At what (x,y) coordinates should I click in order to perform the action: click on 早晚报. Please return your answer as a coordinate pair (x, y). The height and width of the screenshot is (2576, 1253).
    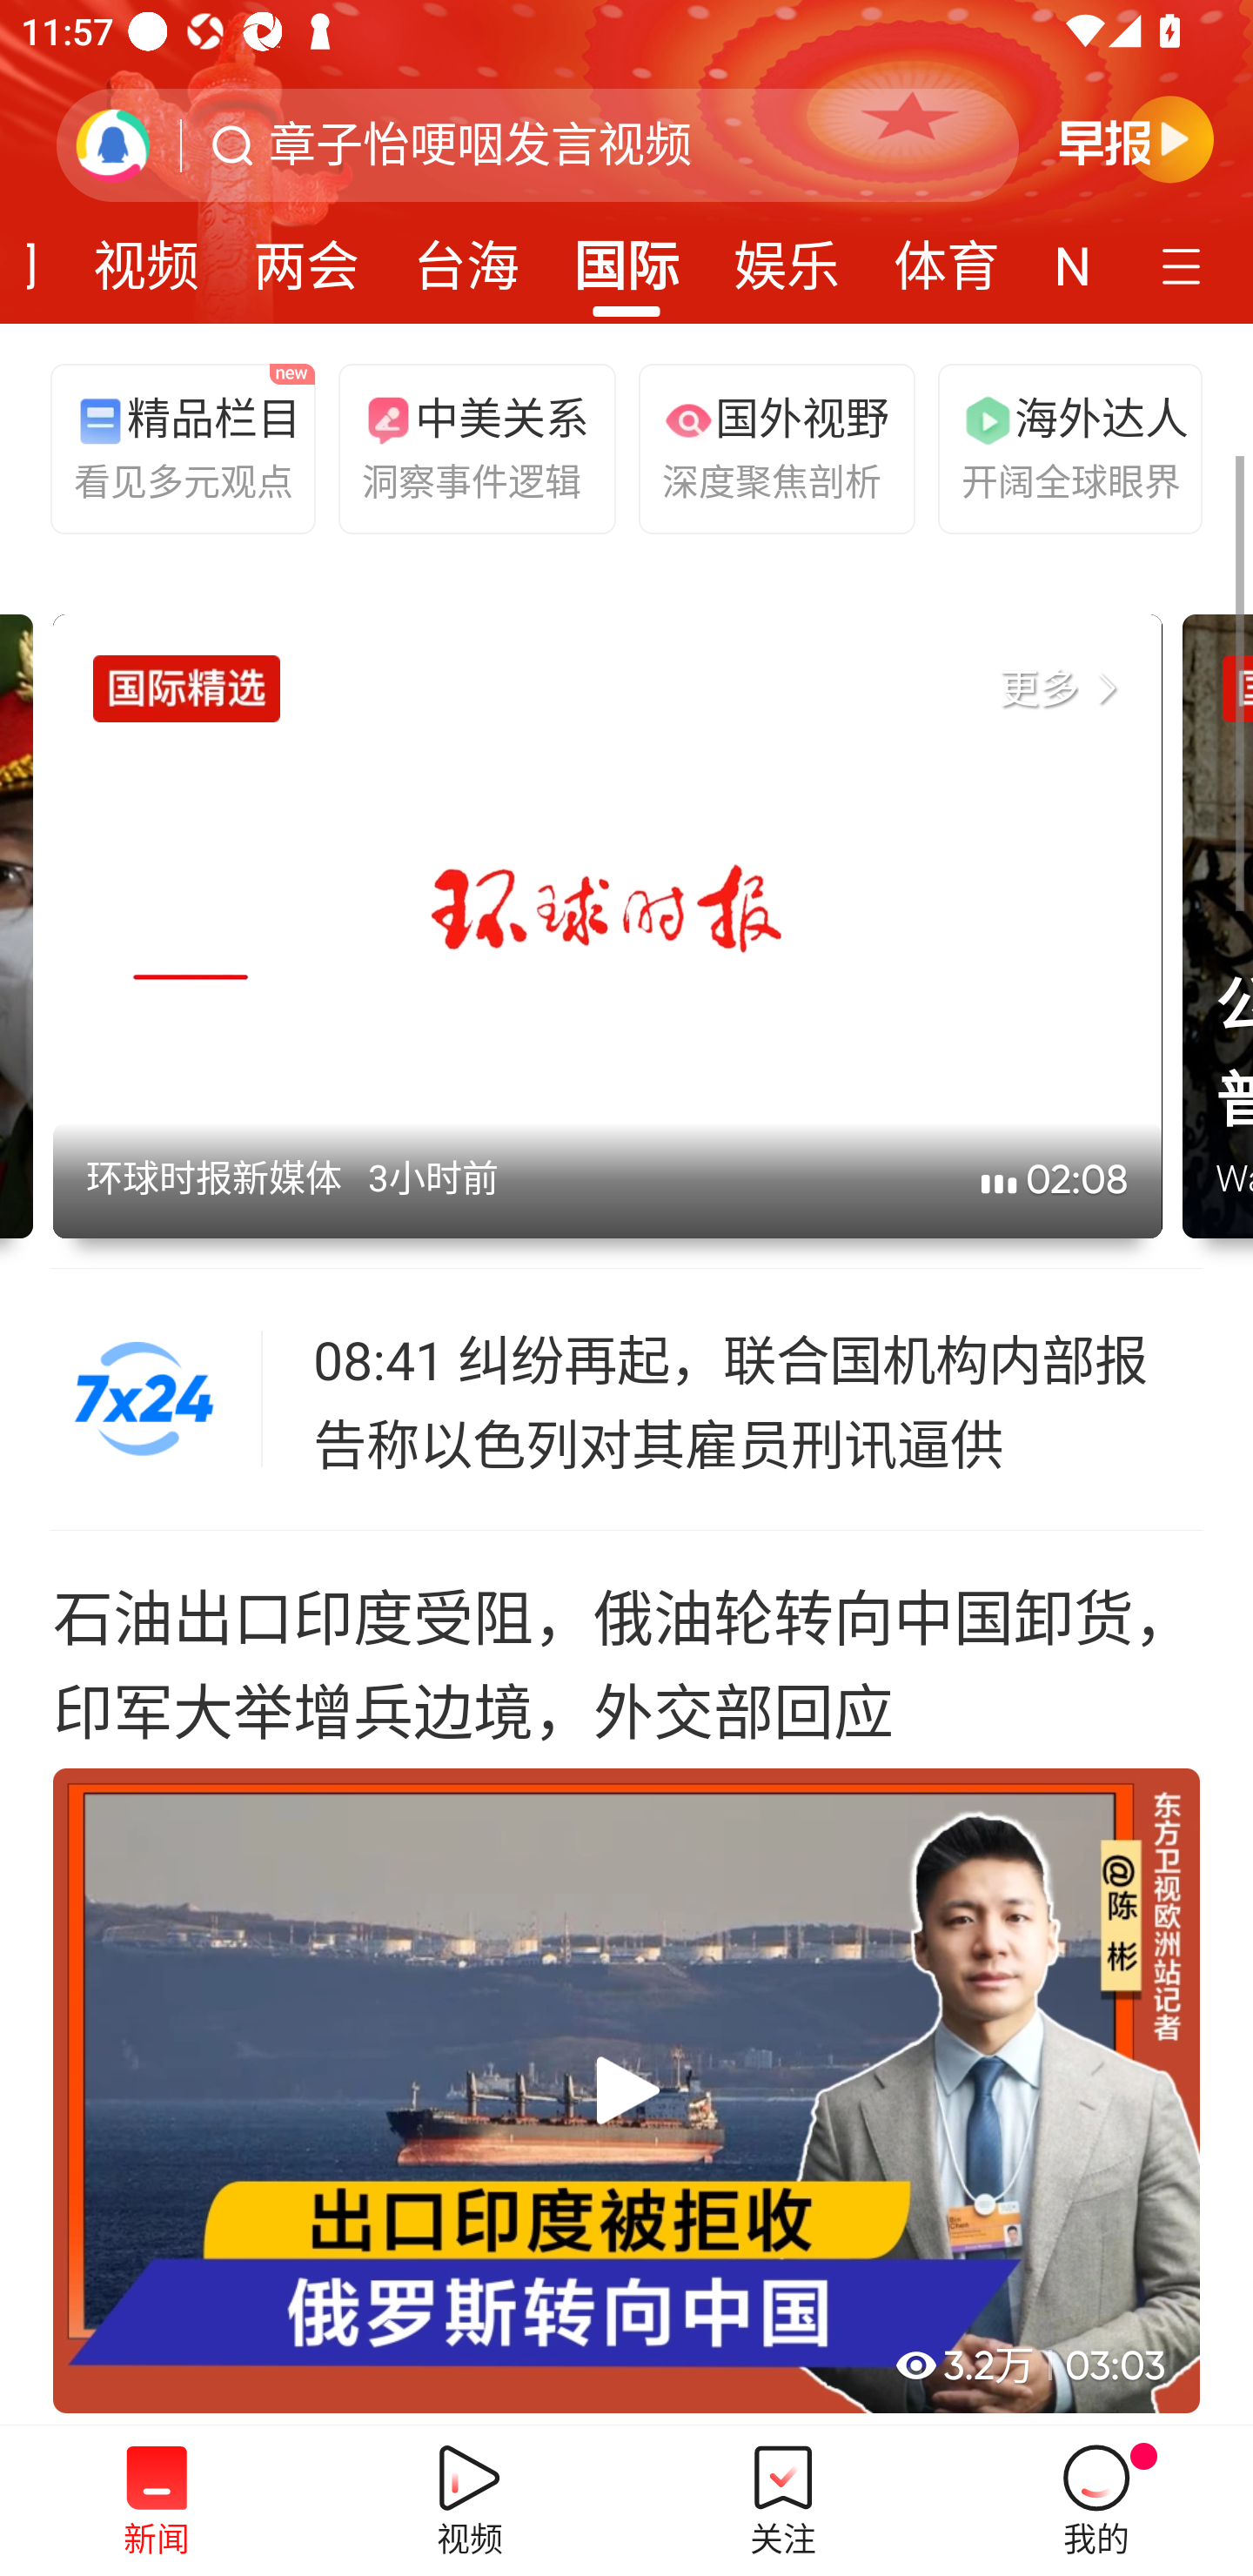
    Looking at the image, I should click on (1136, 138).